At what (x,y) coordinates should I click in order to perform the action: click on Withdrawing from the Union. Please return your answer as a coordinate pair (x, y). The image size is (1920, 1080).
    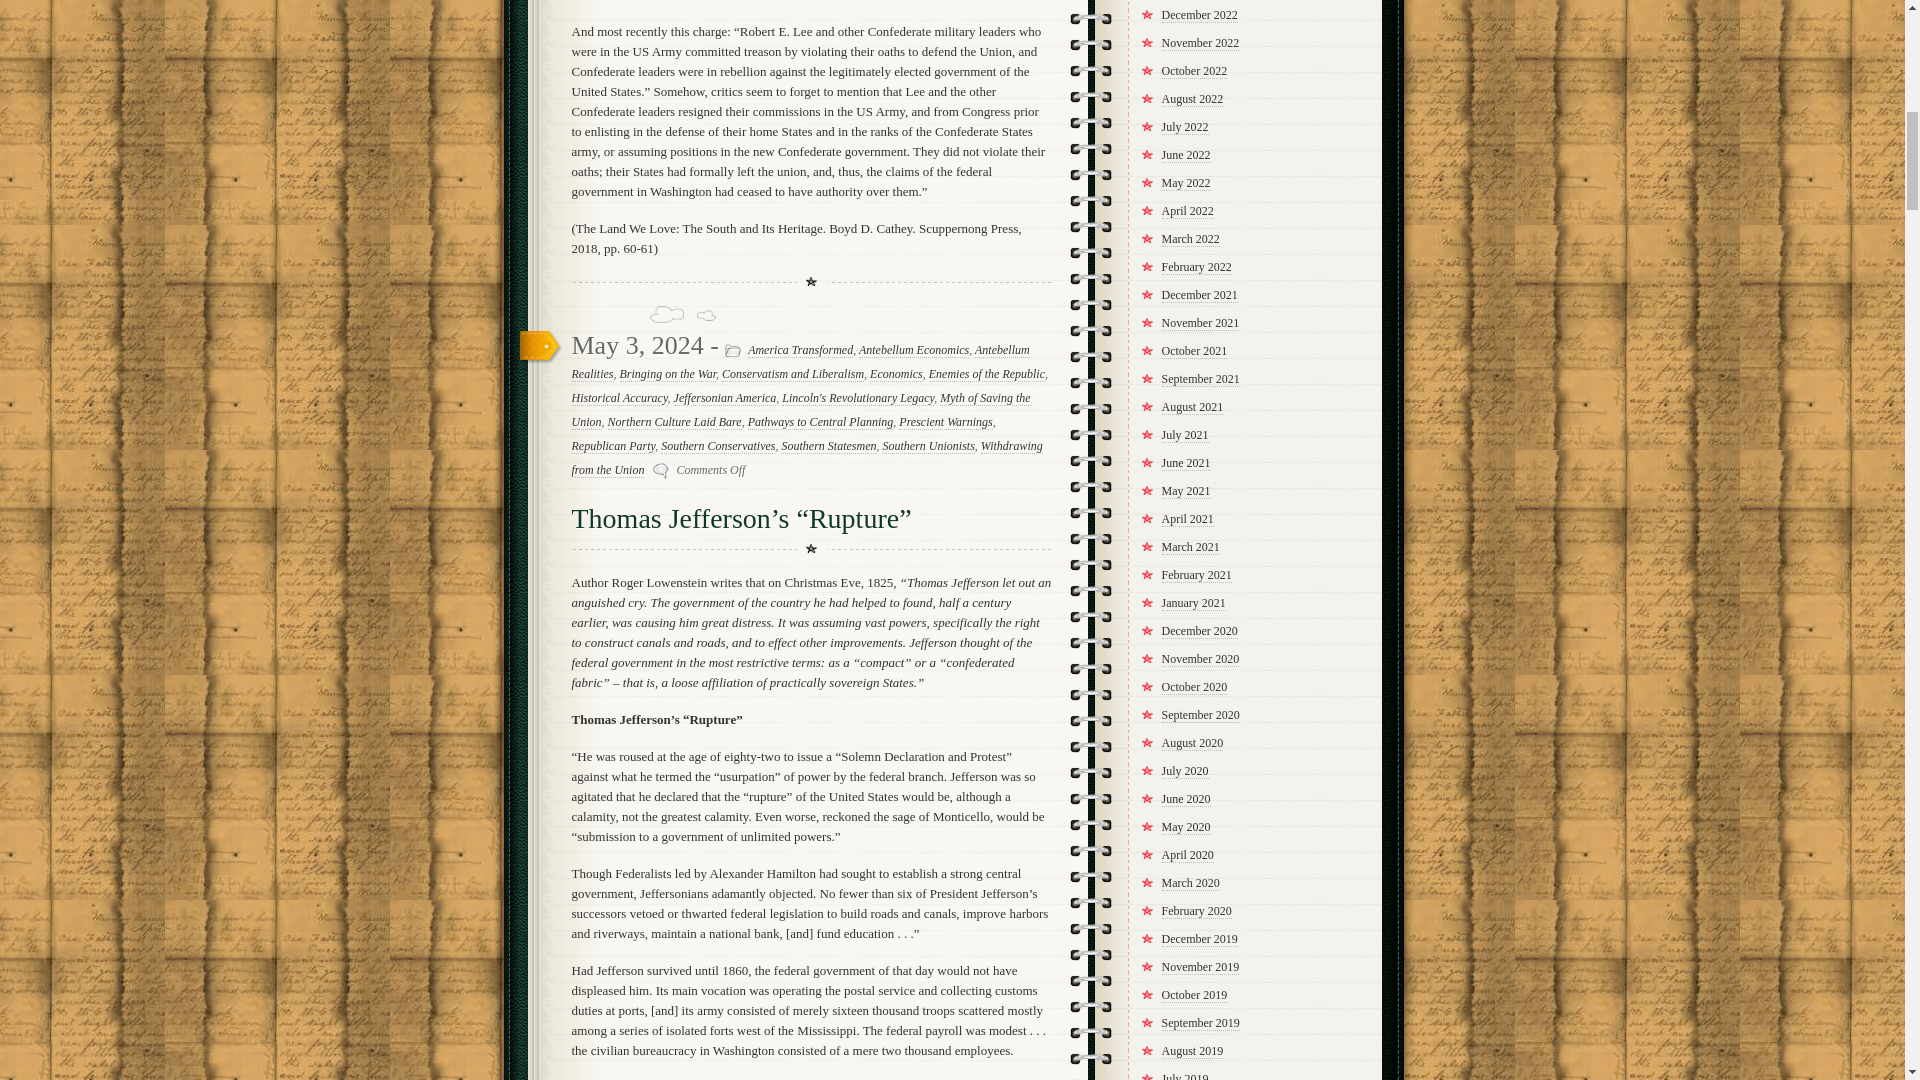
    Looking at the image, I should click on (807, 458).